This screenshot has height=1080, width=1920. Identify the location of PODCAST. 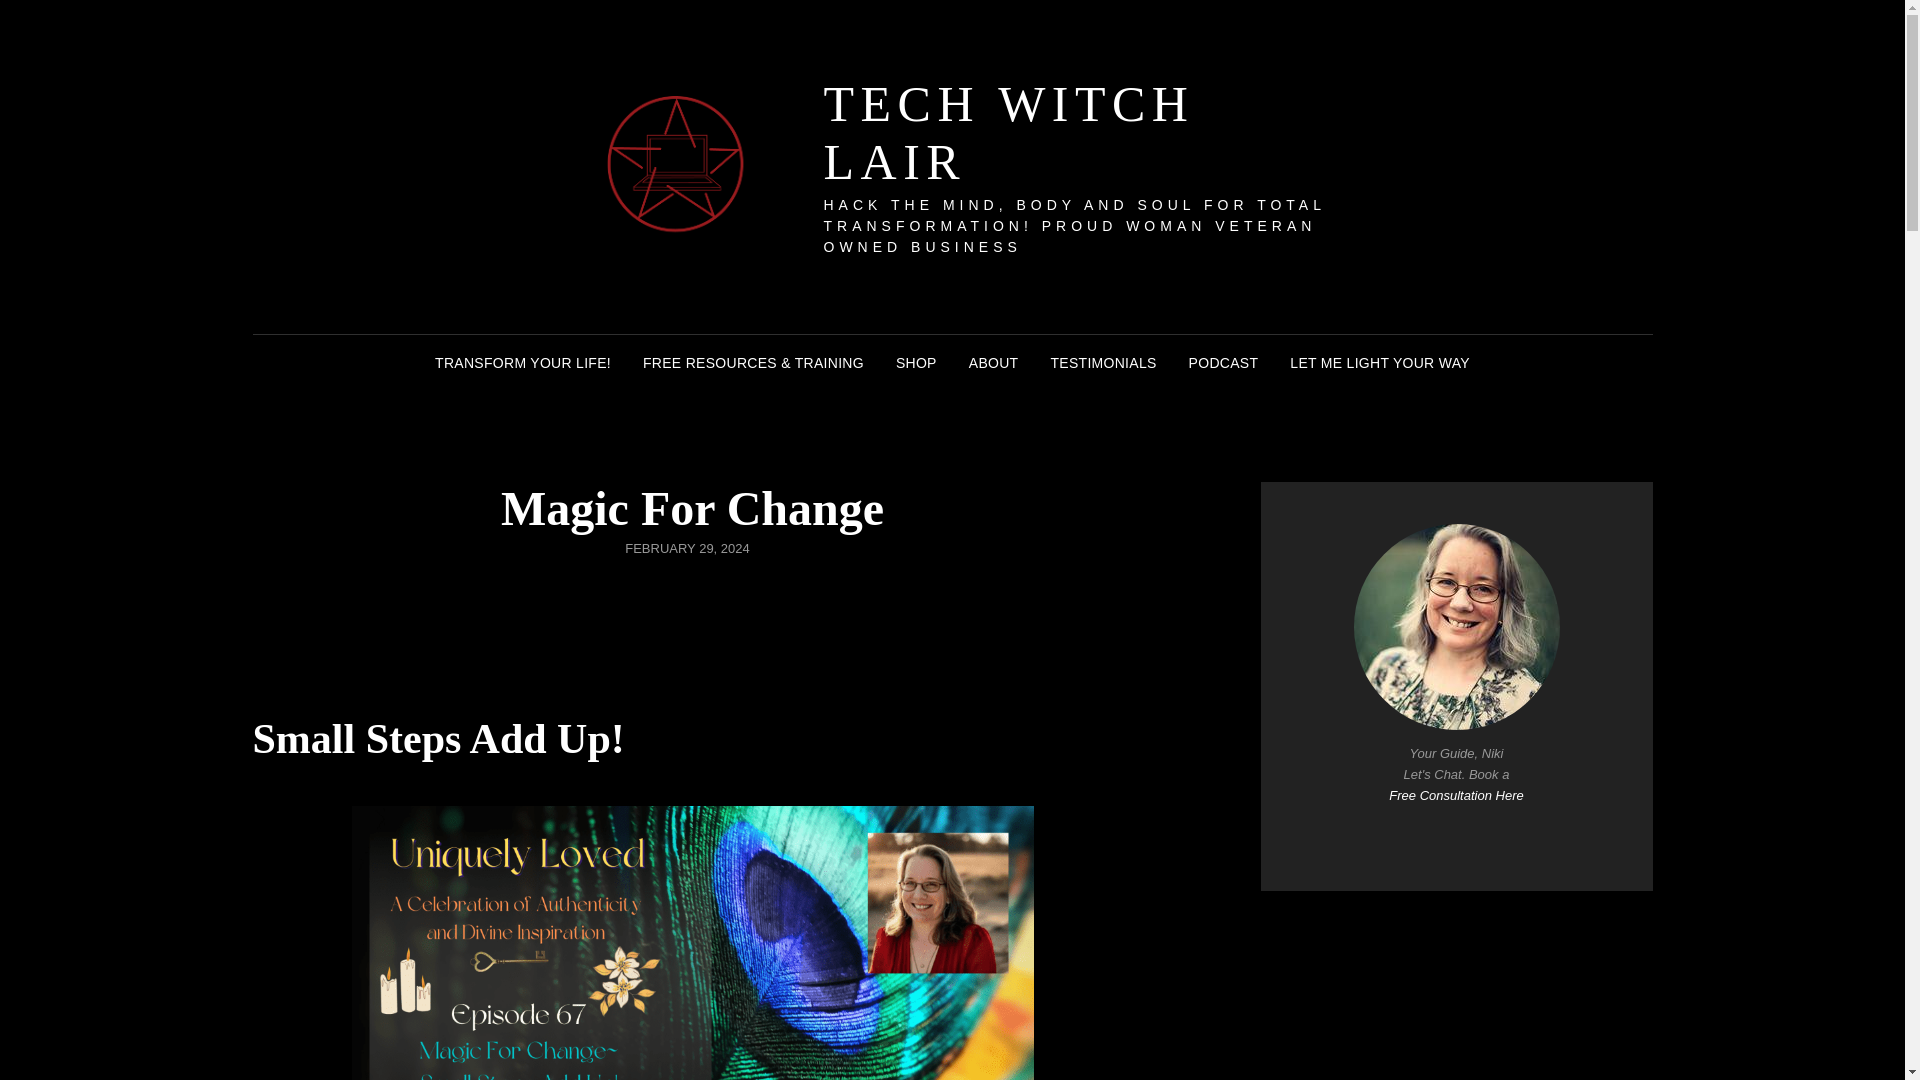
(1224, 362).